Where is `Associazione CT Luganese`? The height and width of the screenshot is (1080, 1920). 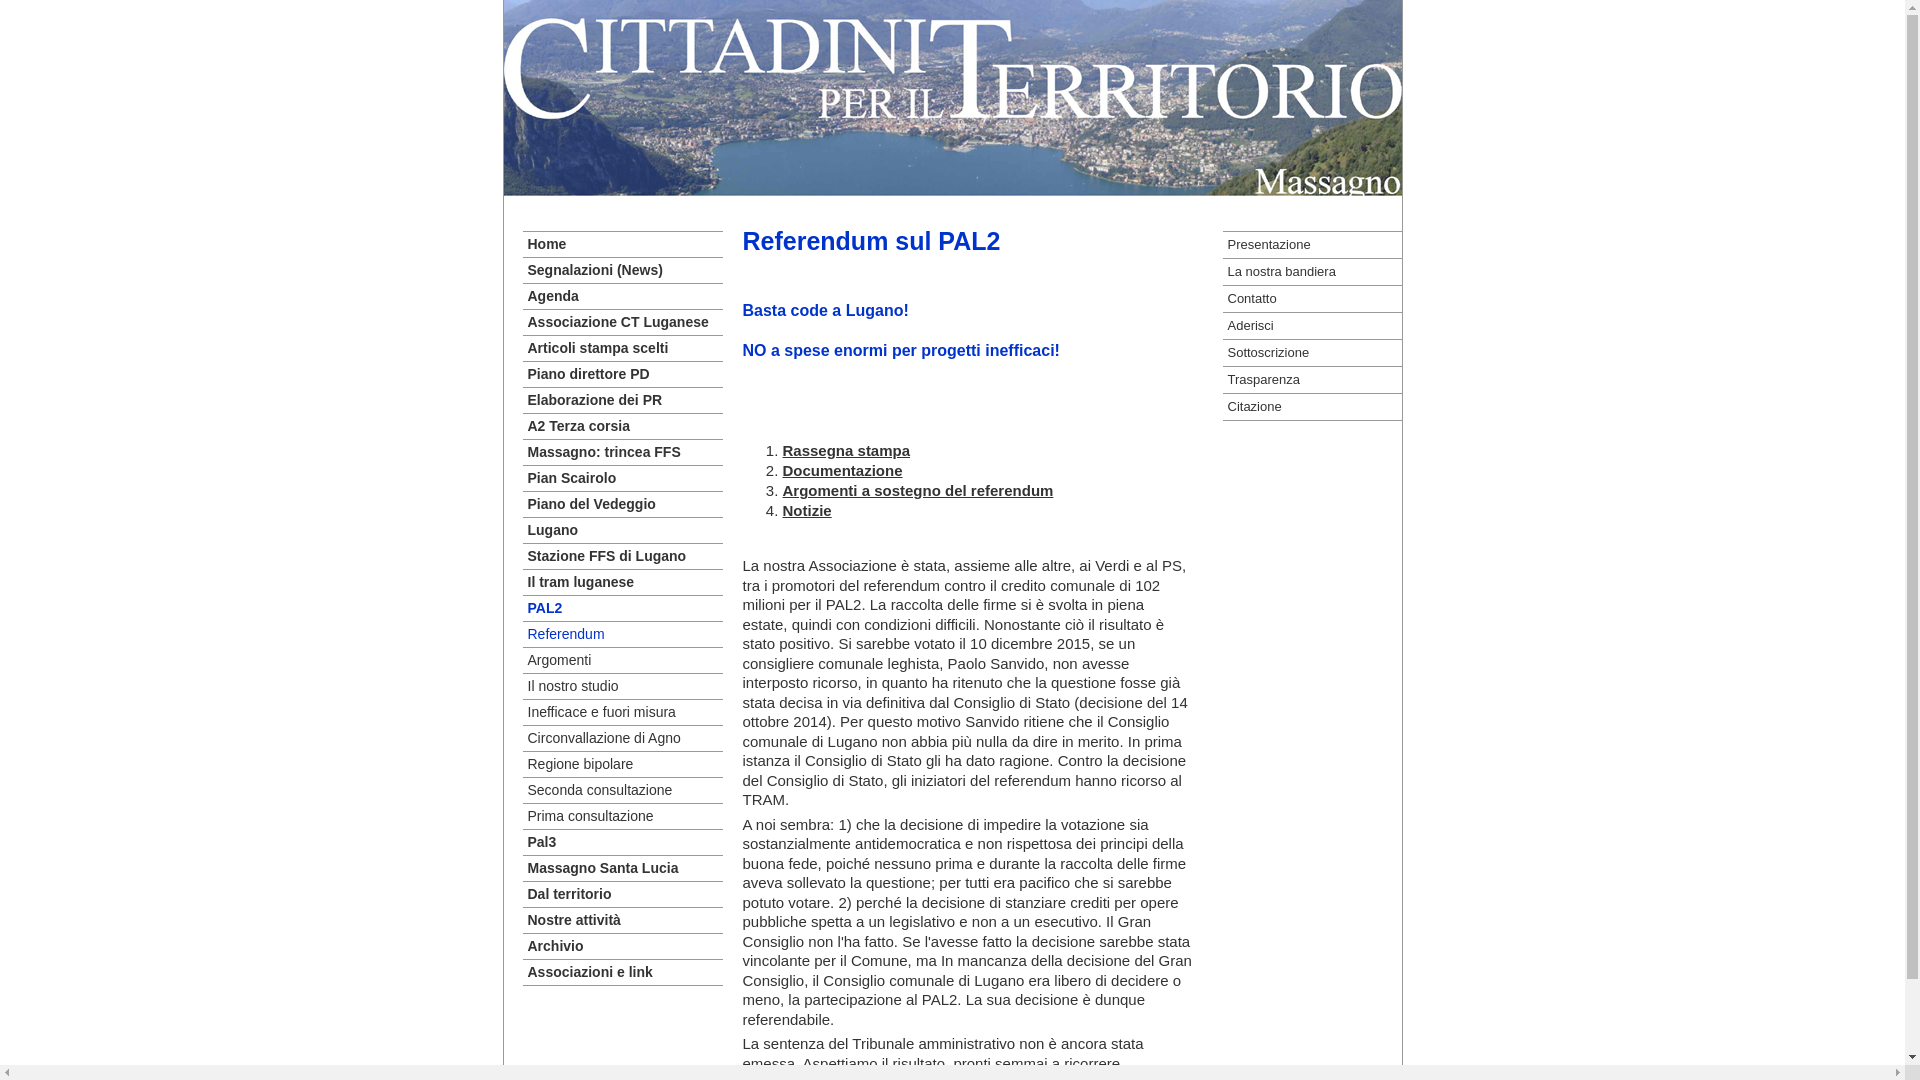 Associazione CT Luganese is located at coordinates (622, 322).